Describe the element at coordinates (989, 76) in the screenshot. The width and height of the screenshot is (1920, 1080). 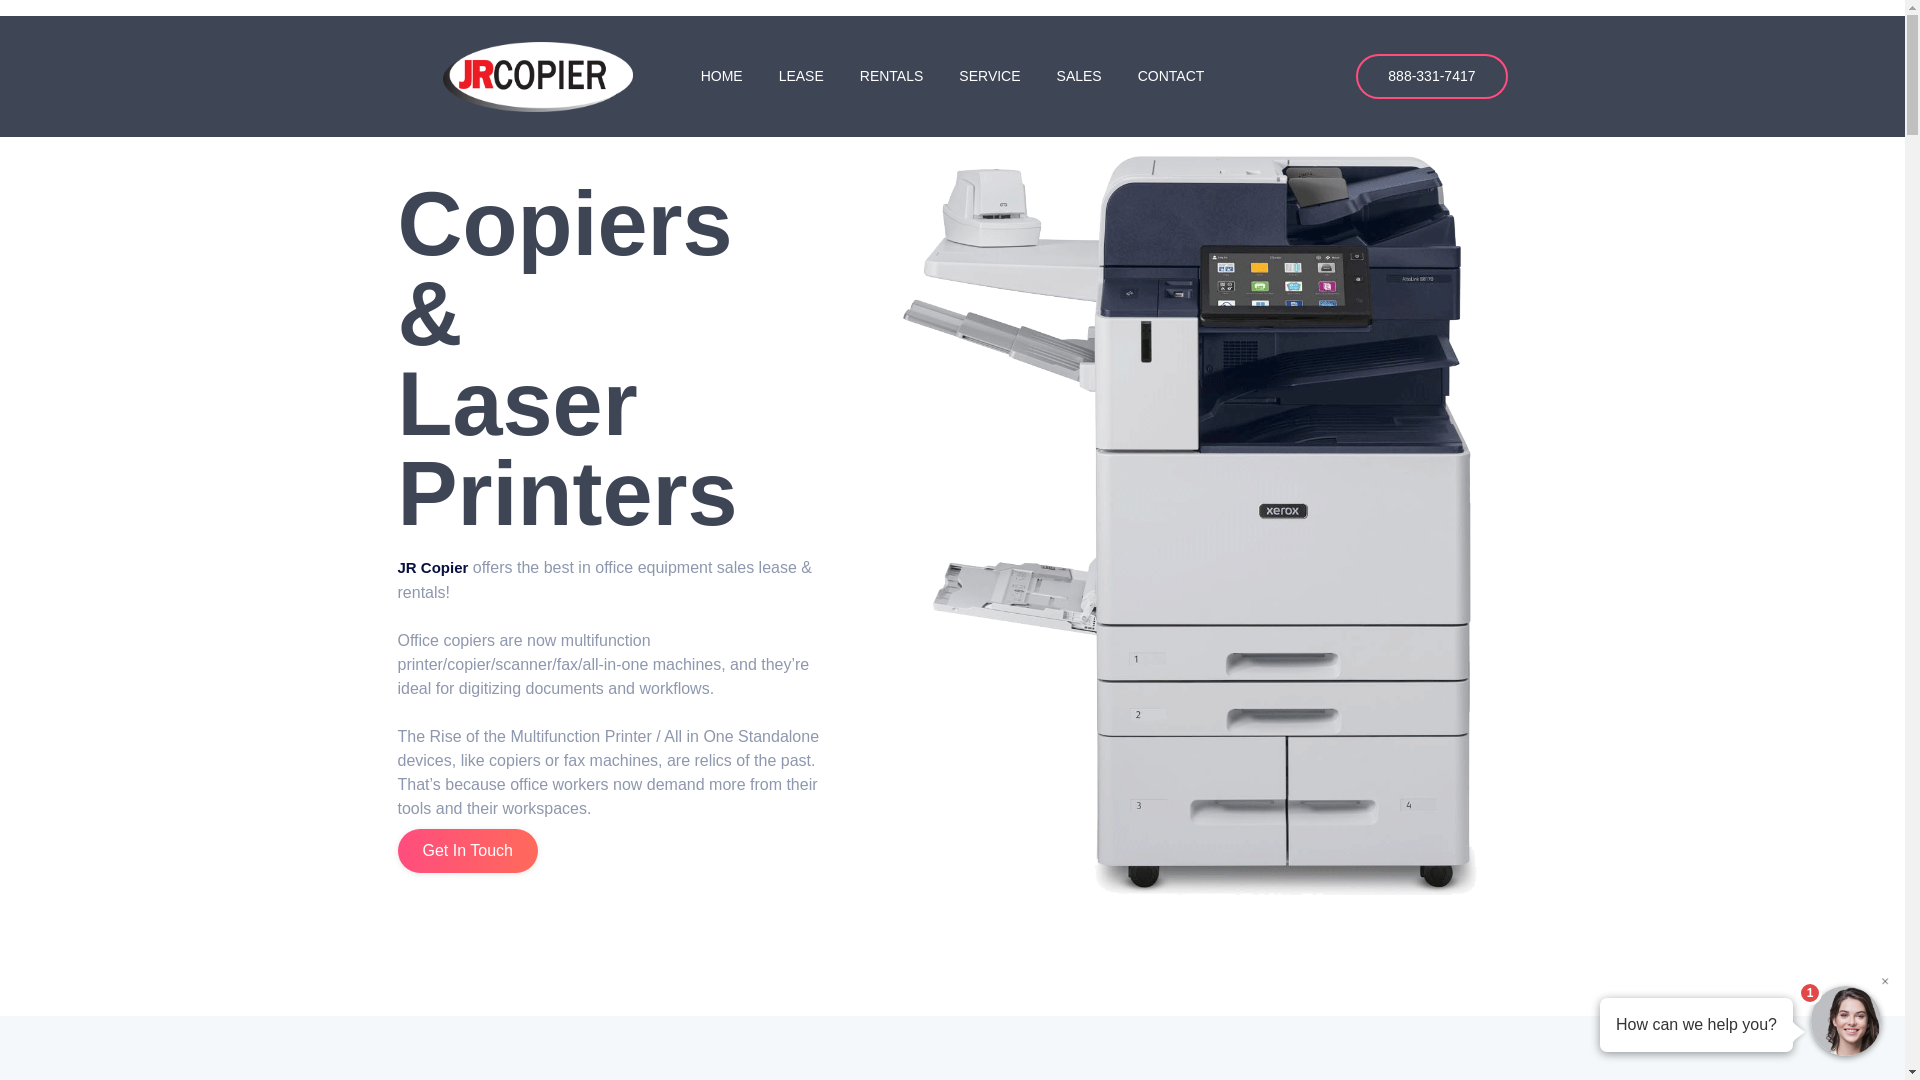
I see `SERVICE` at that location.